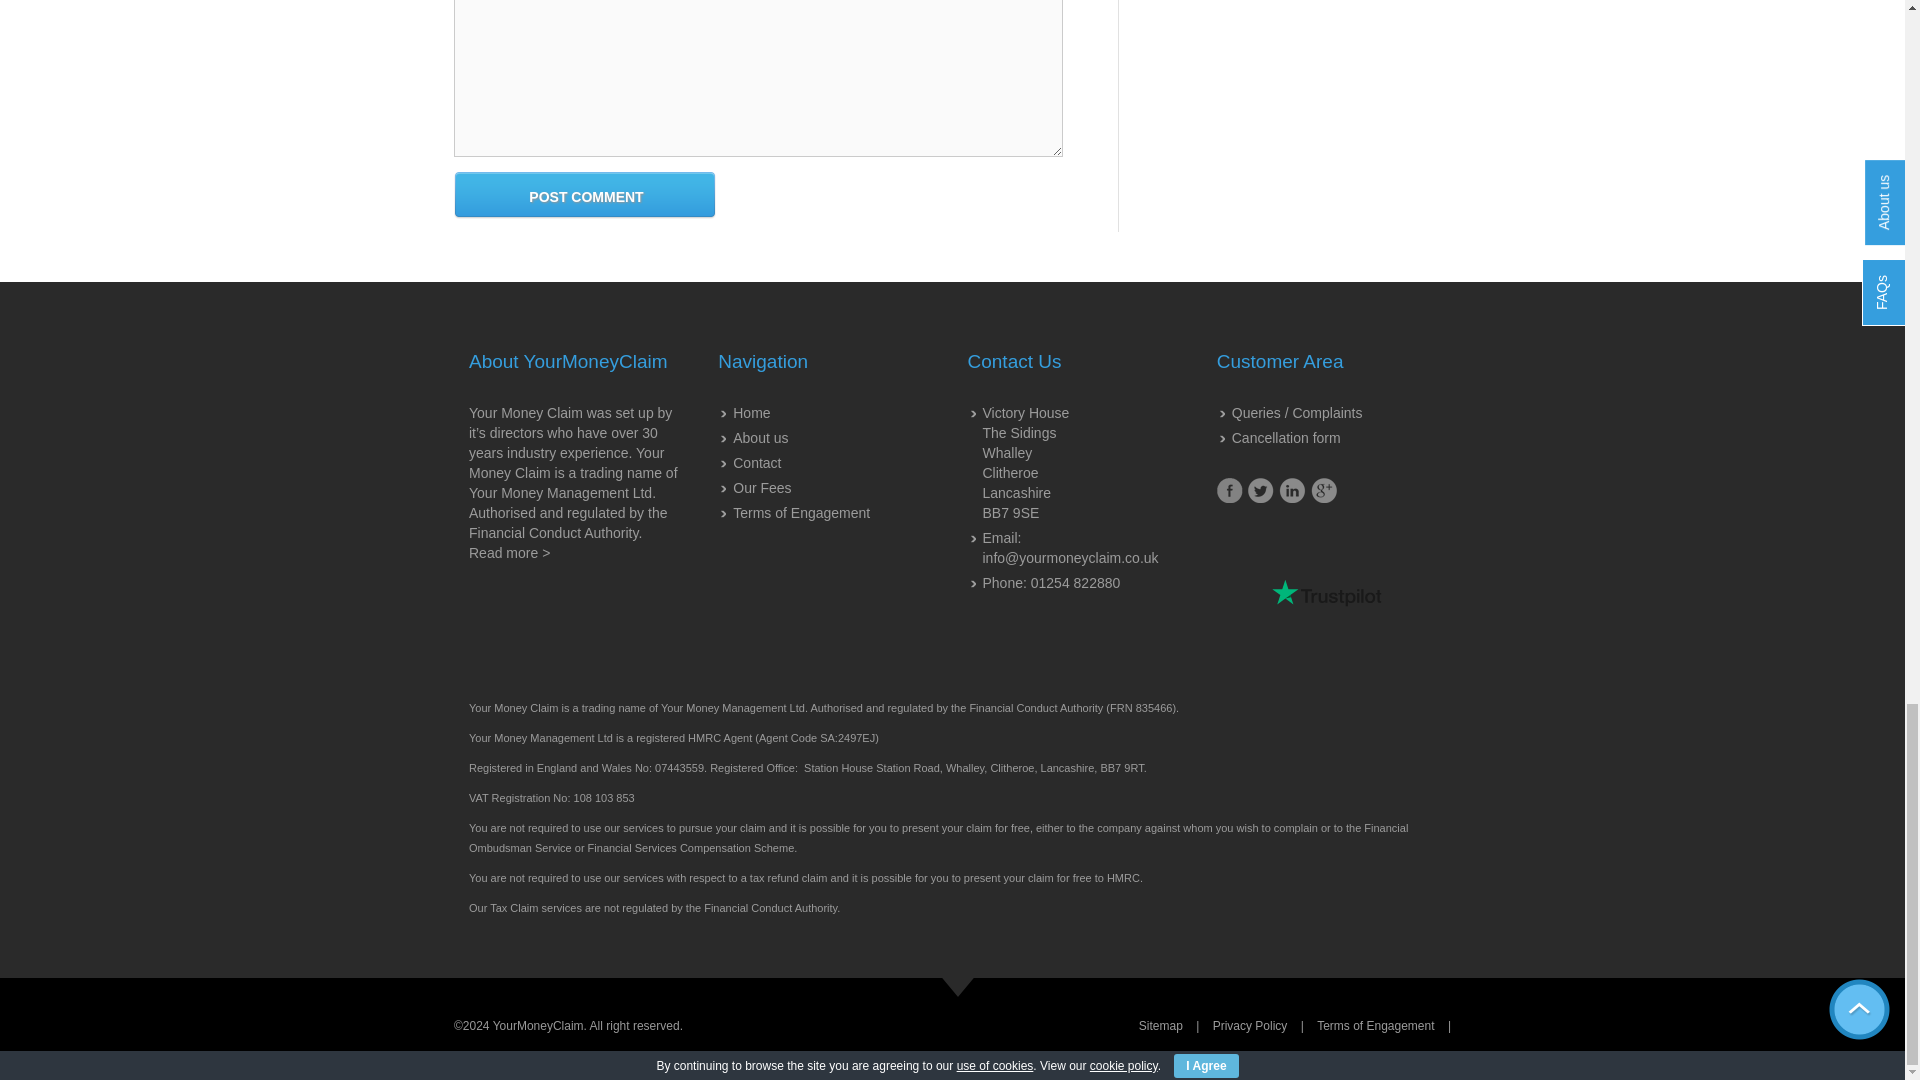  What do you see at coordinates (586, 196) in the screenshot?
I see `Post Comment` at bounding box center [586, 196].